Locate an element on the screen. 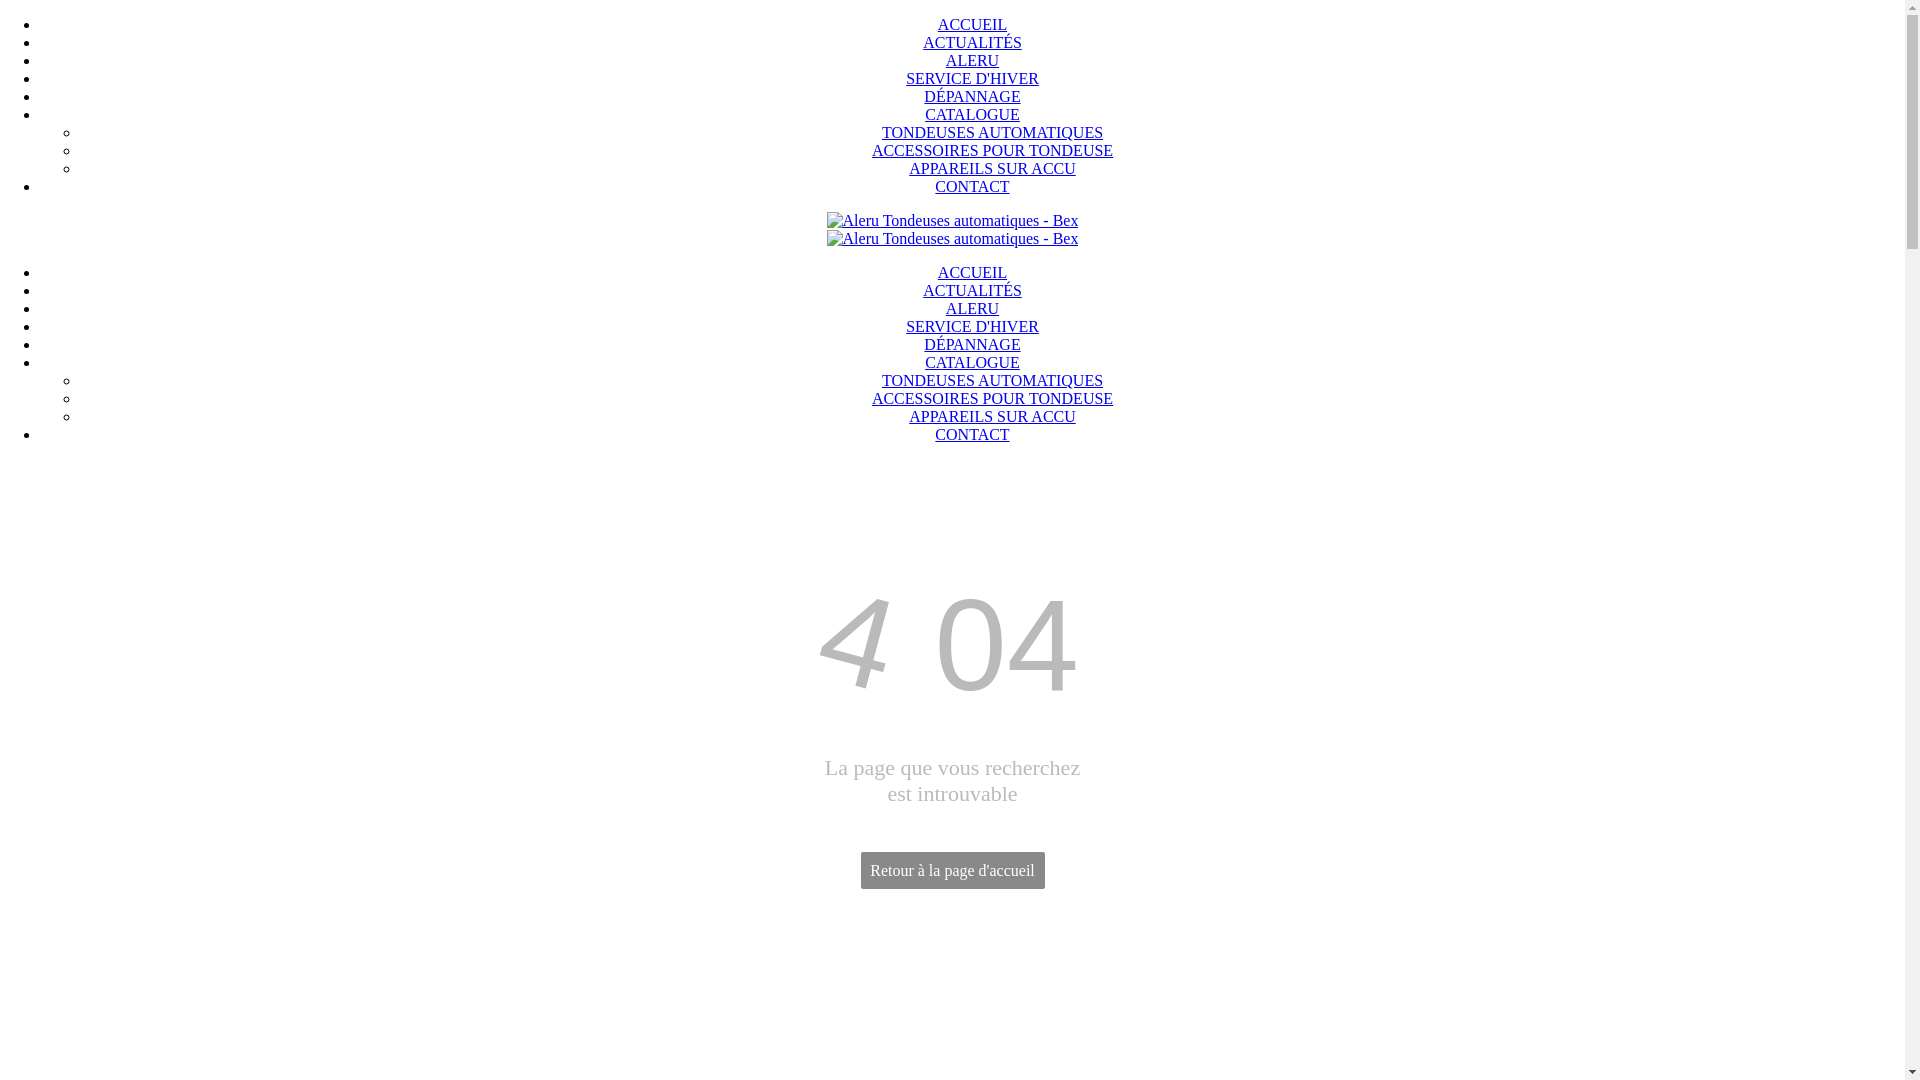 The width and height of the screenshot is (1920, 1080). APPAREILS SUR ACCU is located at coordinates (992, 168).